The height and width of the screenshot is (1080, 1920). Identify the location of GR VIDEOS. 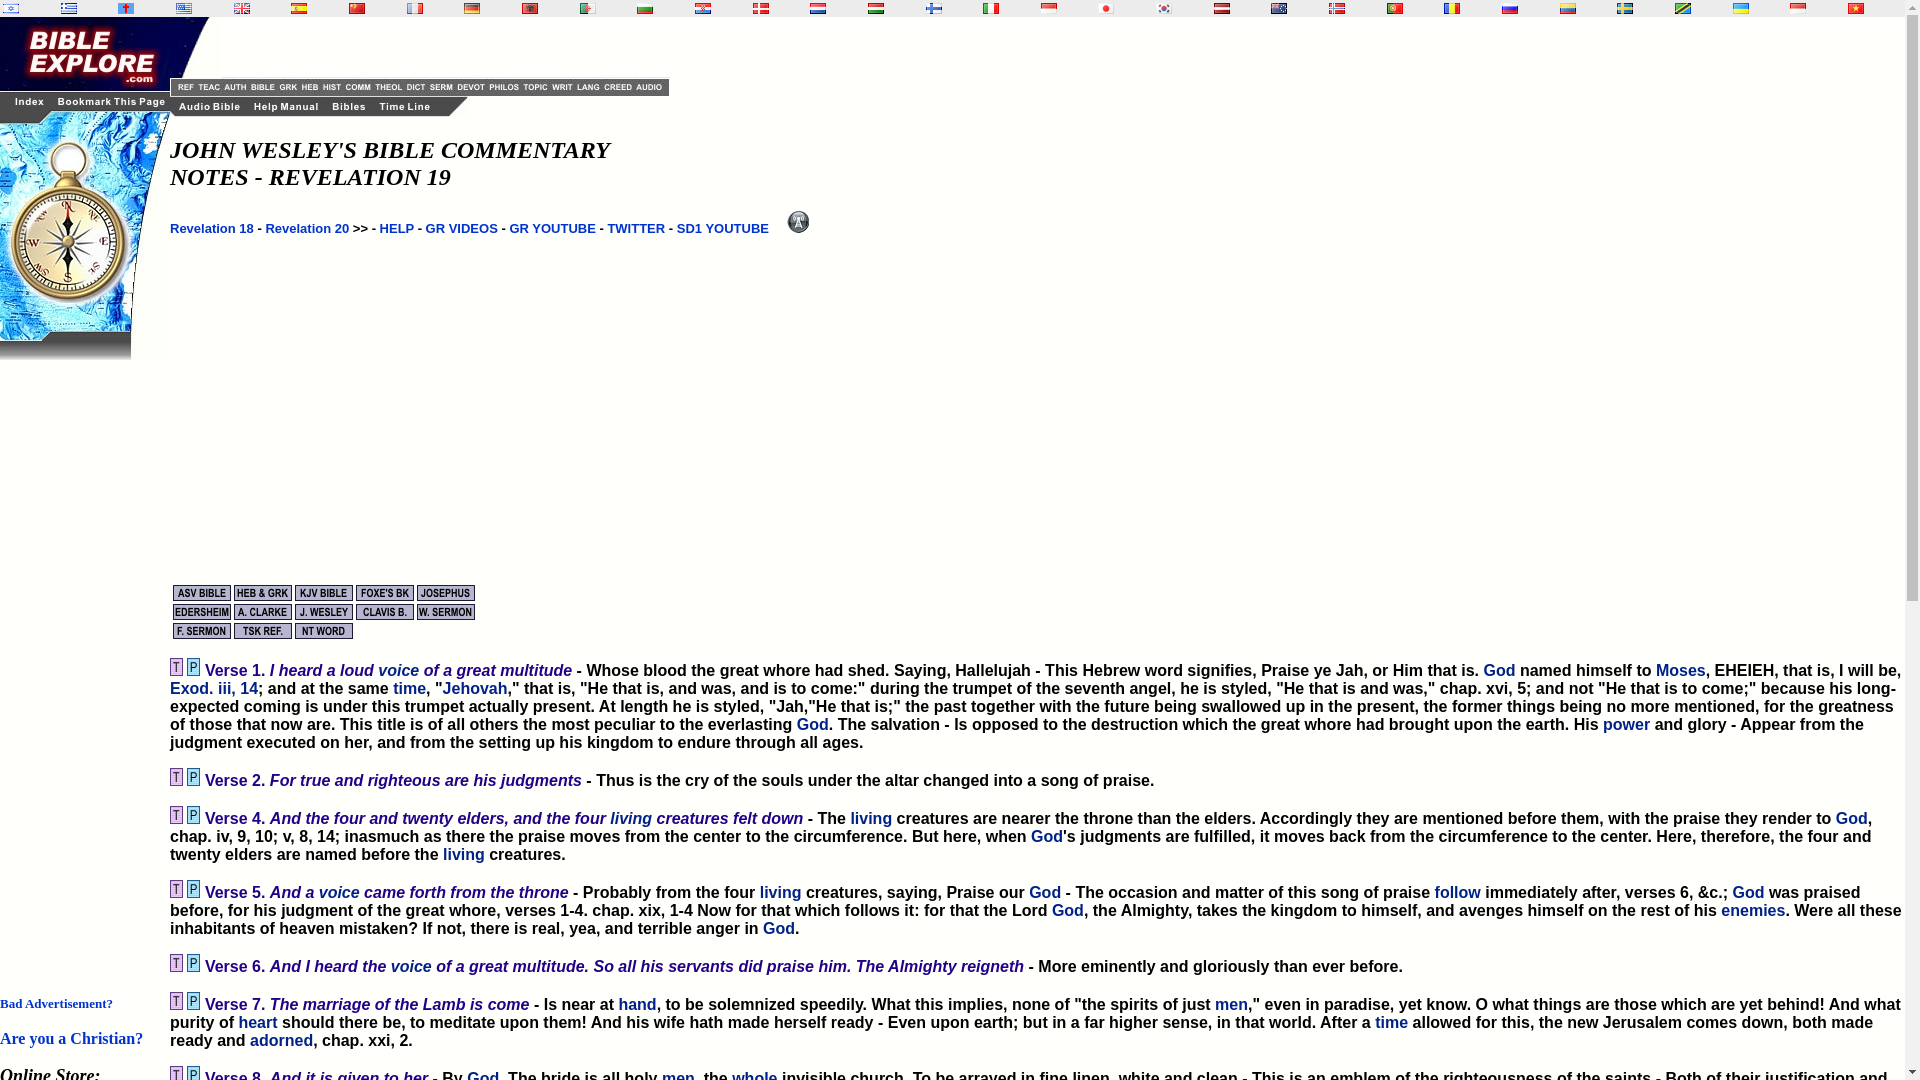
(462, 228).